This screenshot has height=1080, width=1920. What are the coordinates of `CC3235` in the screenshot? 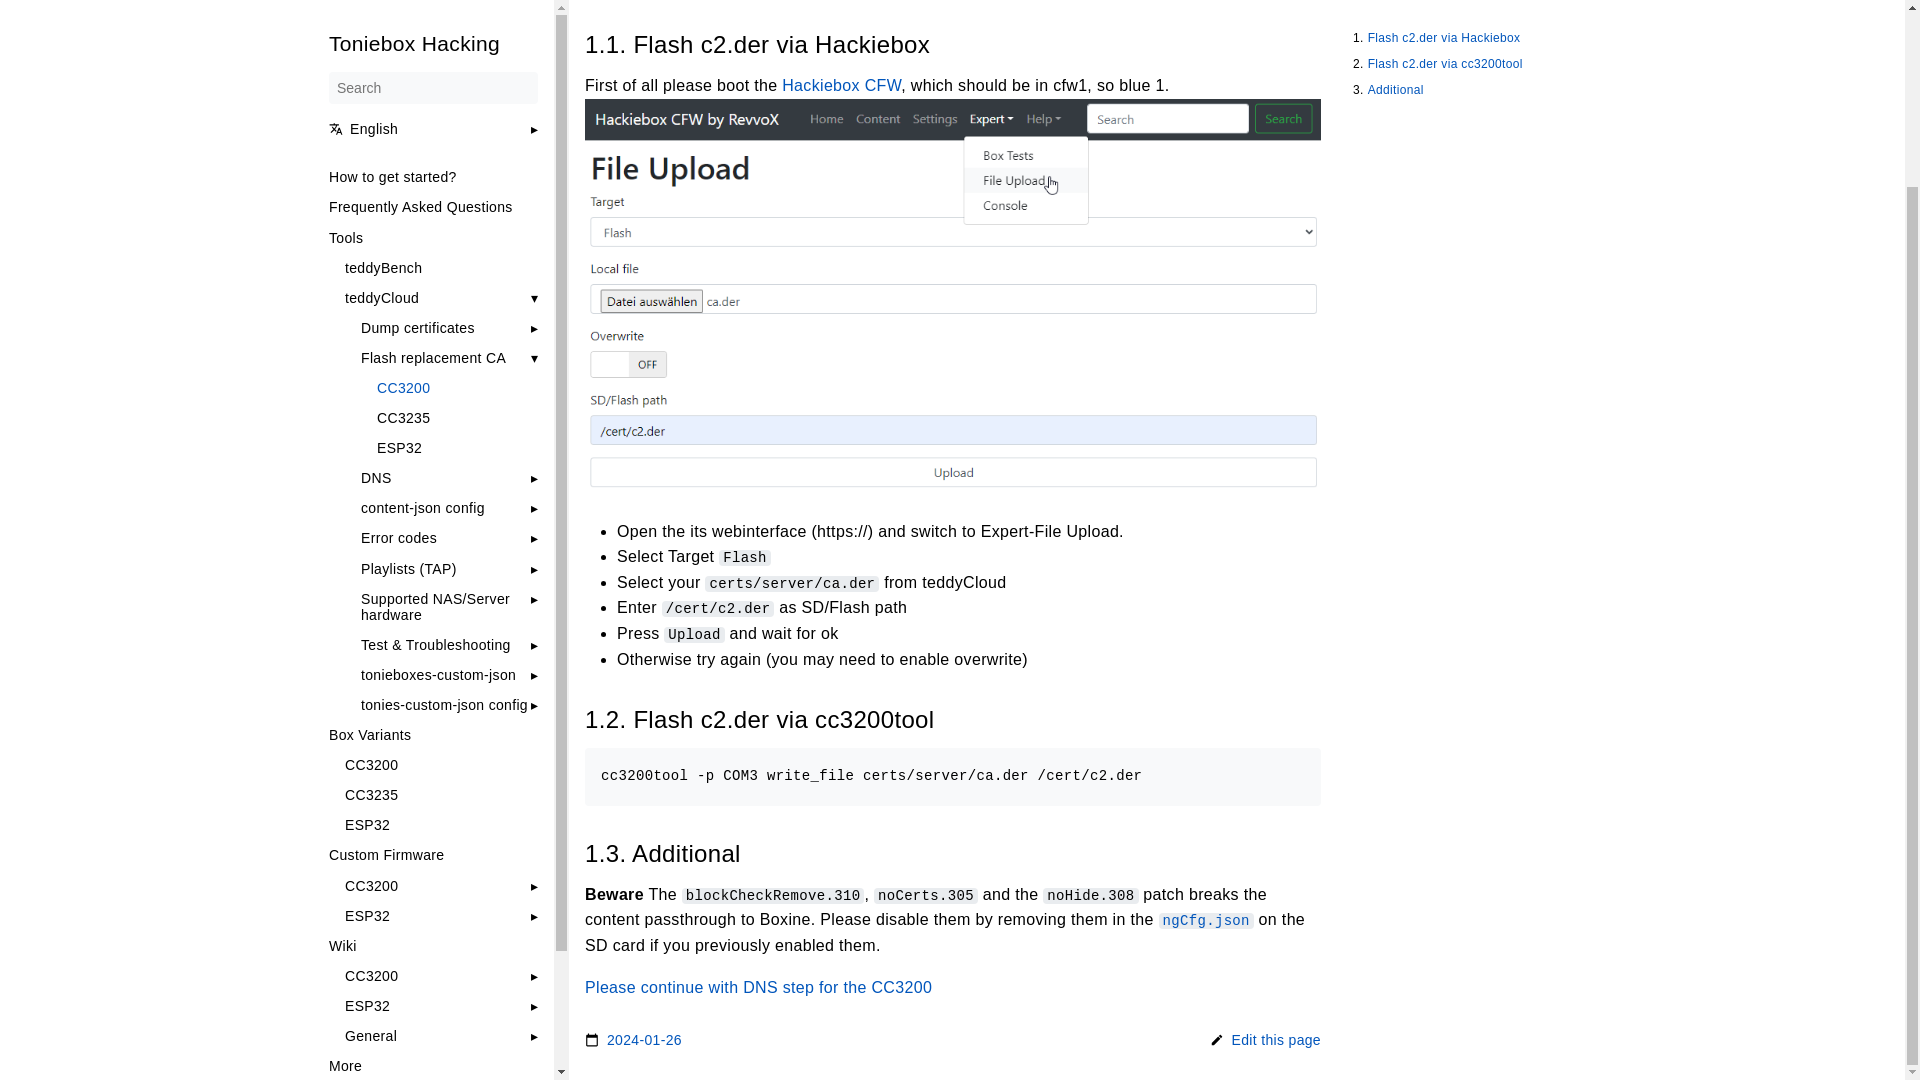 It's located at (456, 206).